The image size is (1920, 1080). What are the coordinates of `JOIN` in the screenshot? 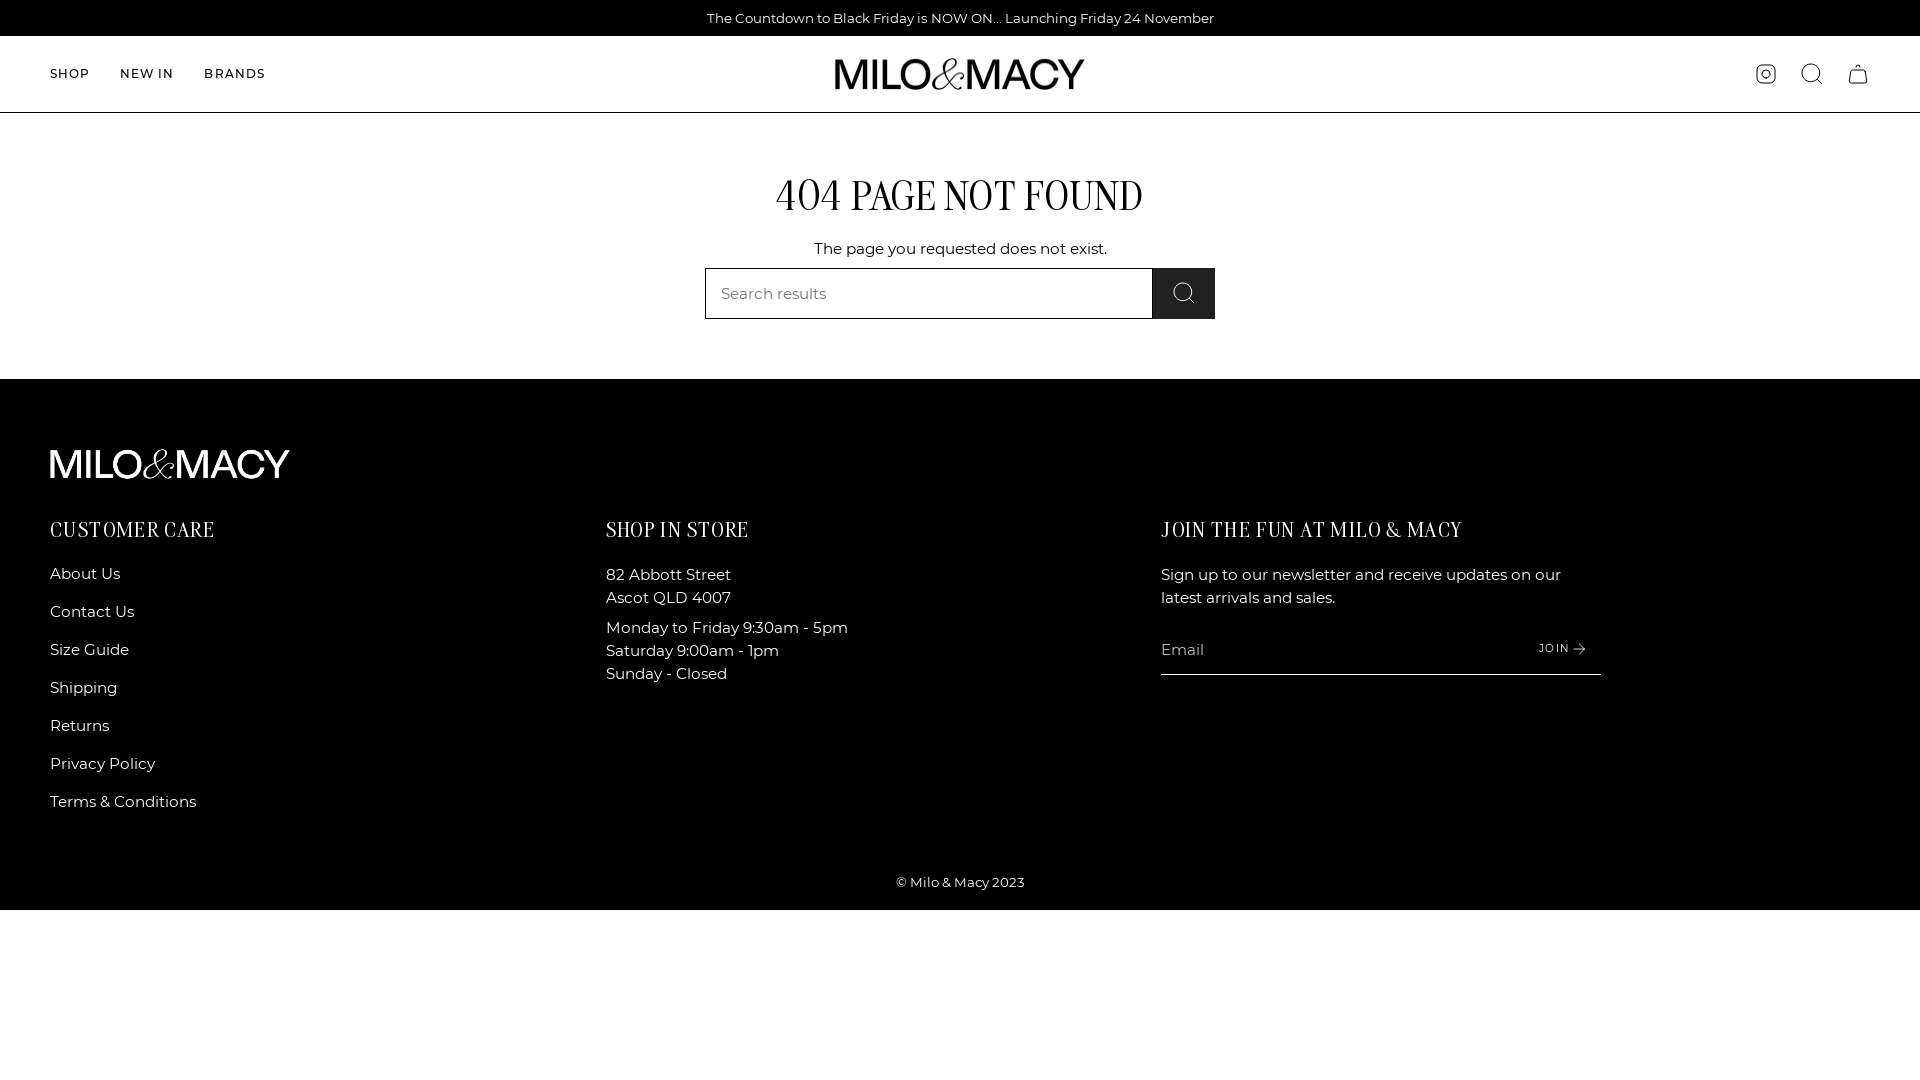 It's located at (1564, 648).